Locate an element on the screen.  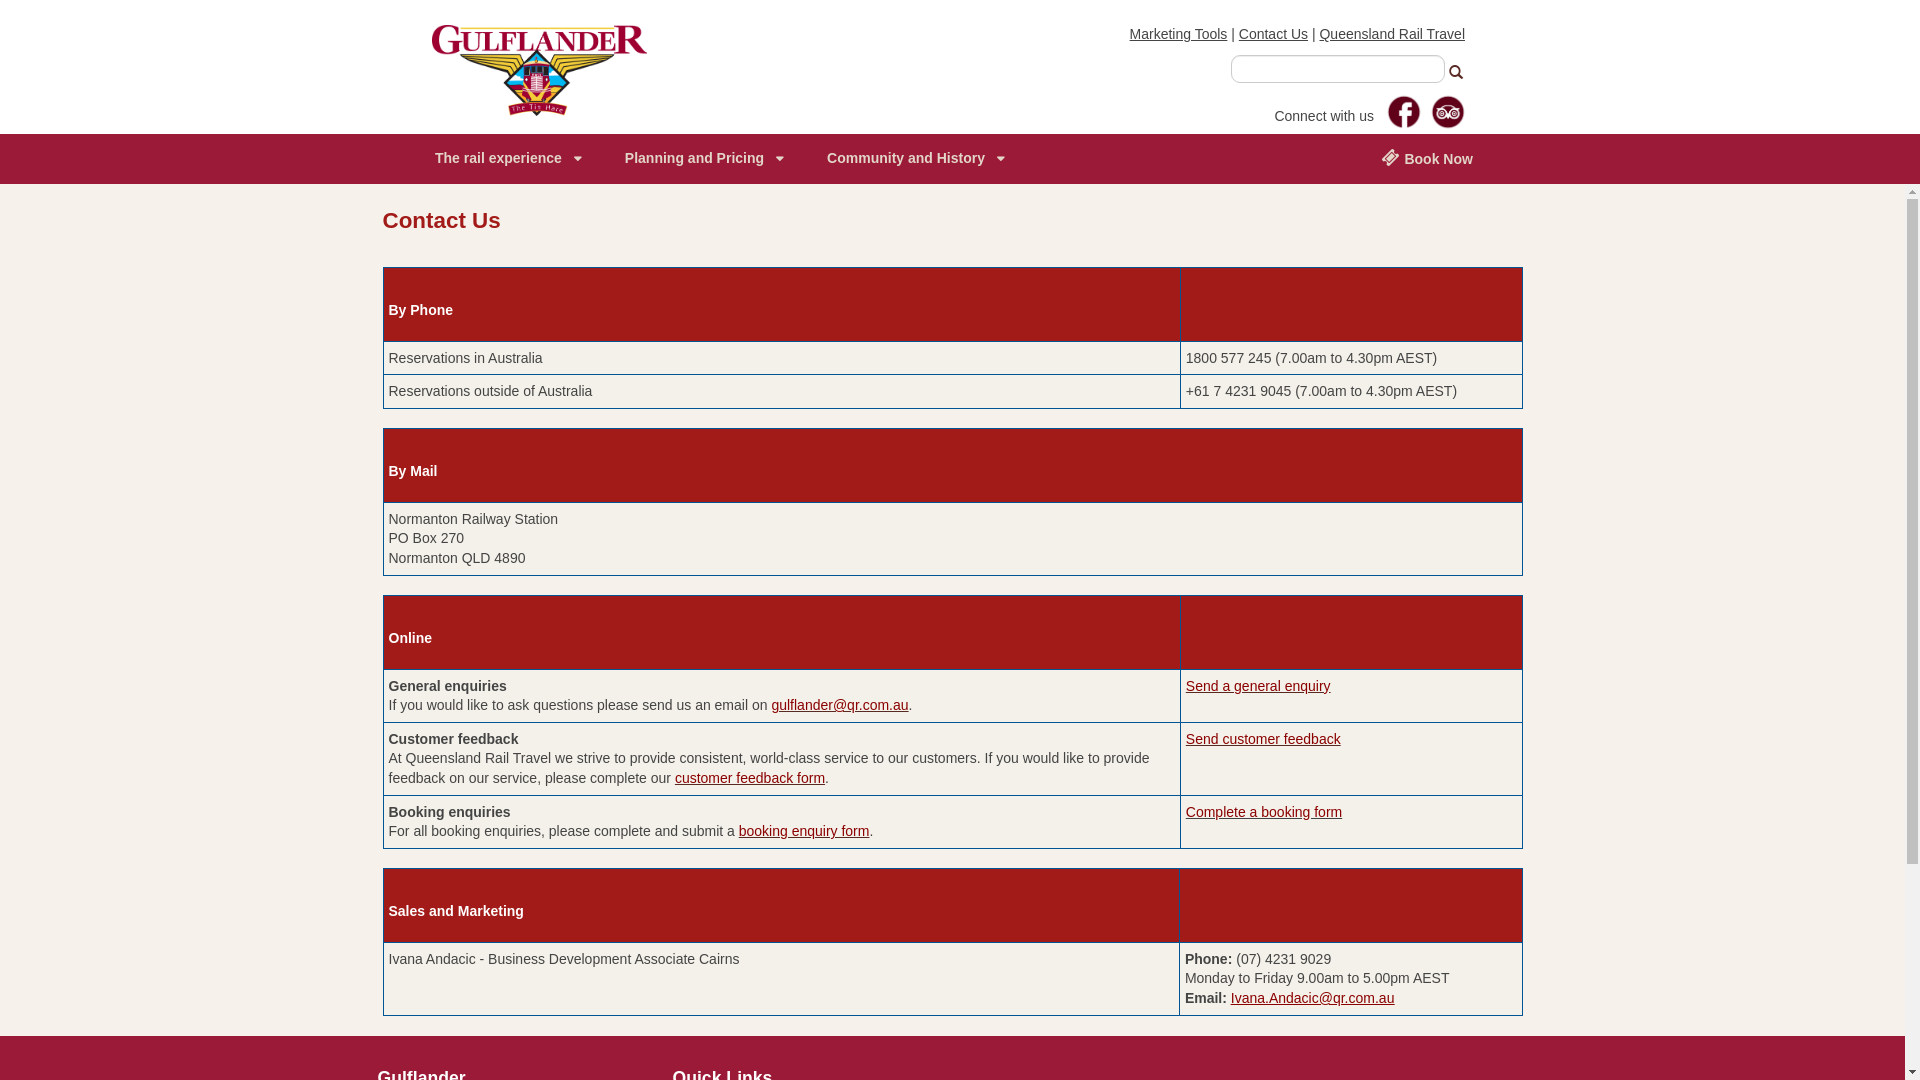
Book Now is located at coordinates (1427, 160).